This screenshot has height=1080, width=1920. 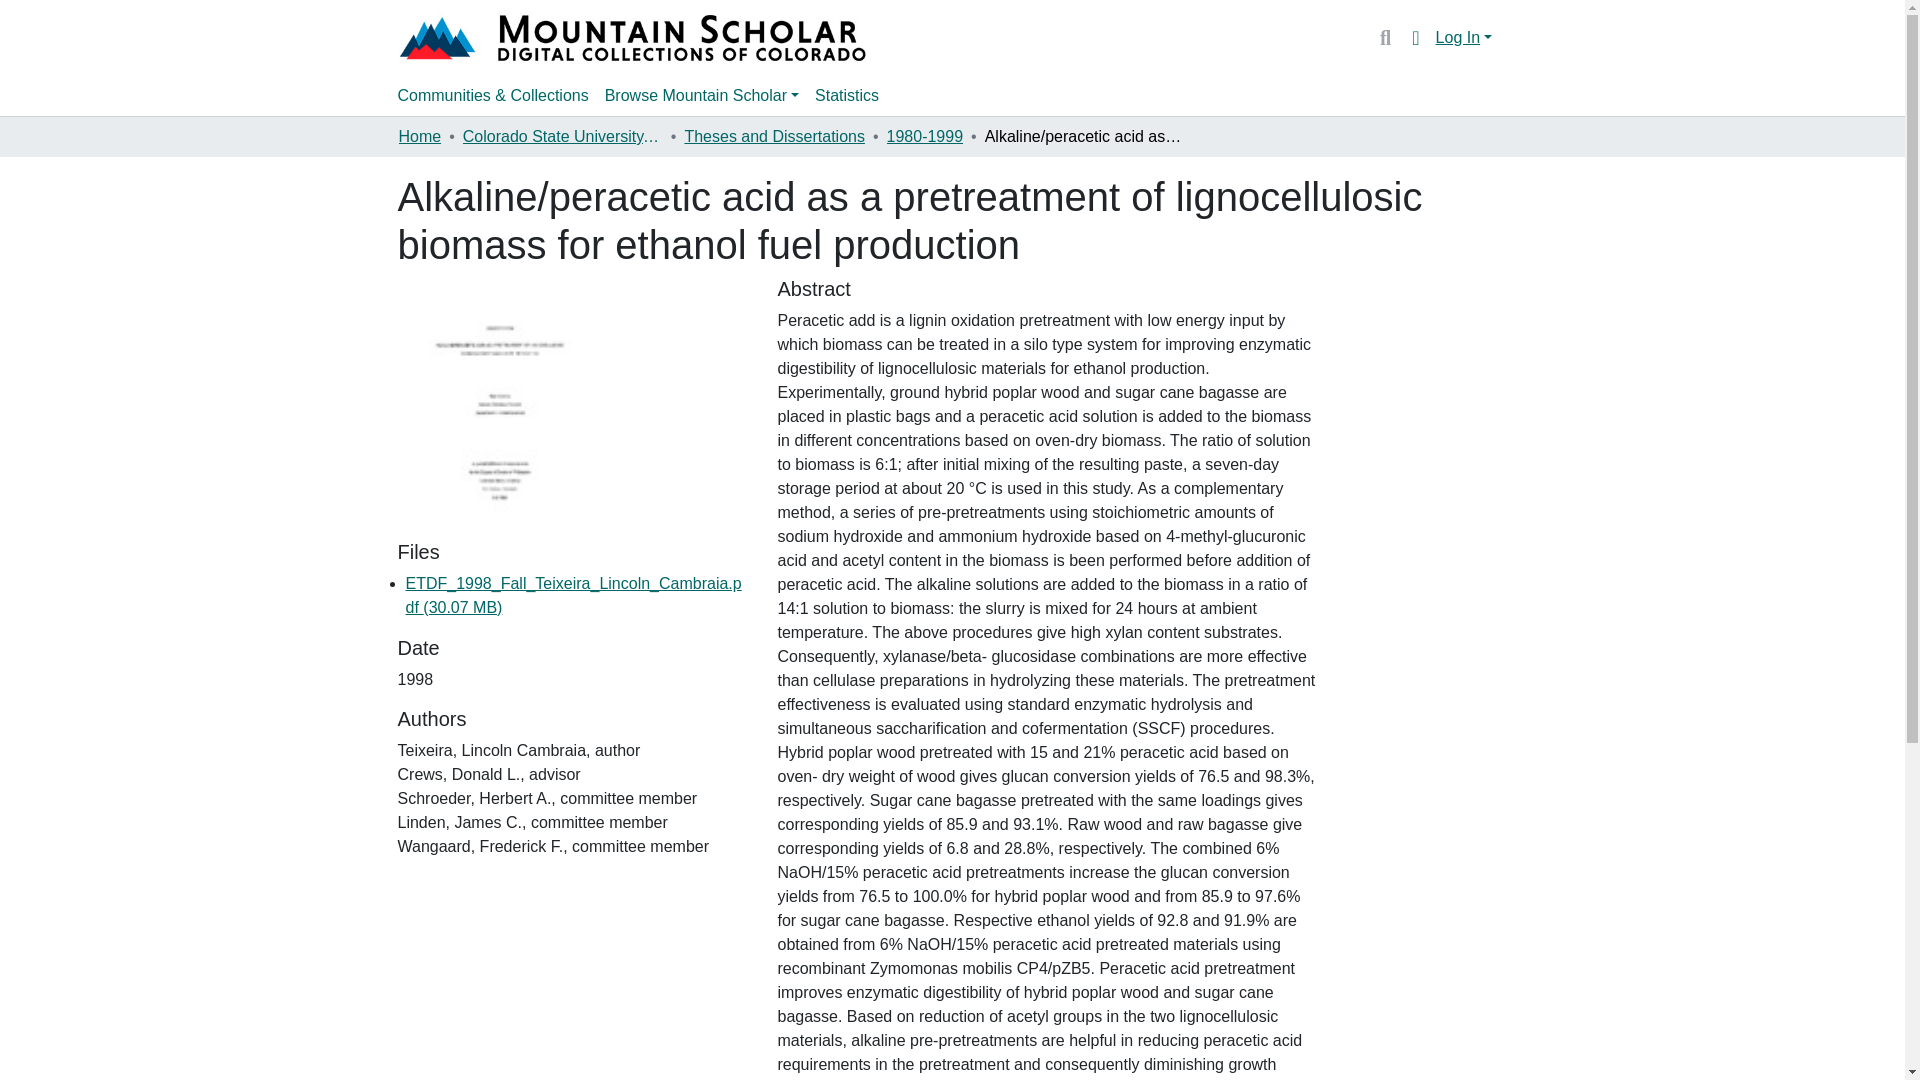 What do you see at coordinates (419, 137) in the screenshot?
I see `Home` at bounding box center [419, 137].